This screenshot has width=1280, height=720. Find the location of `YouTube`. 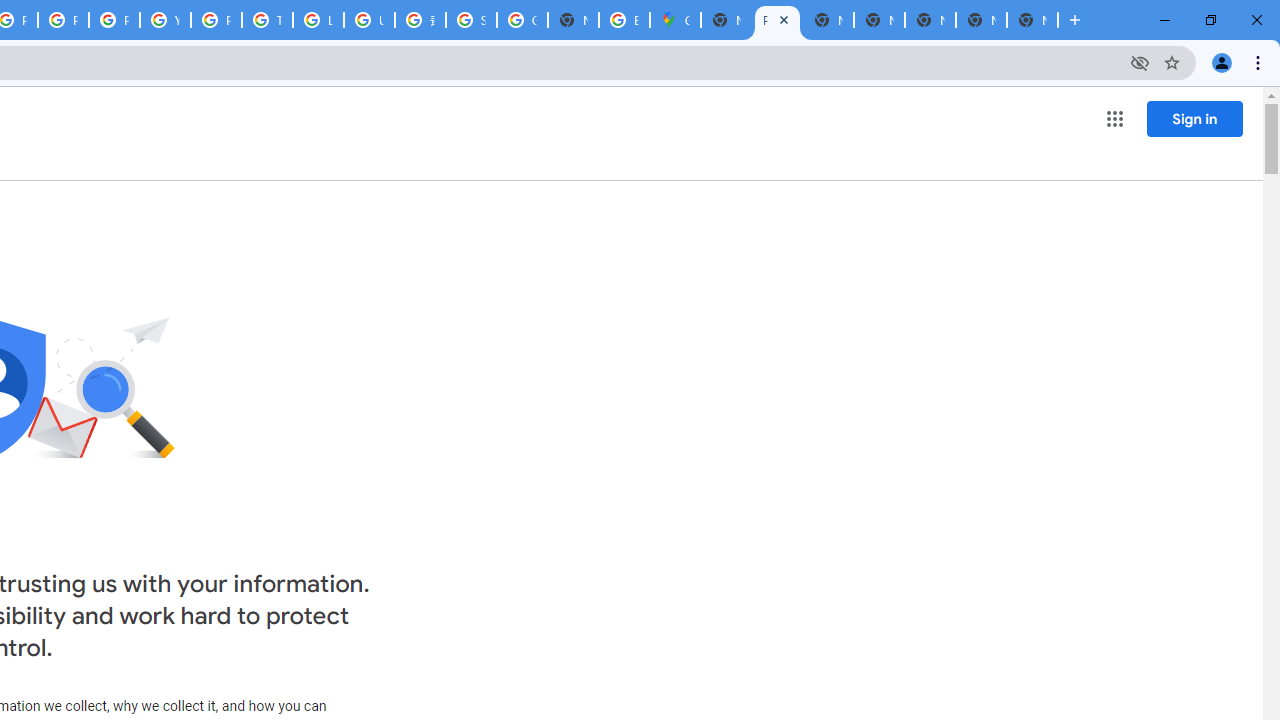

YouTube is located at coordinates (164, 20).